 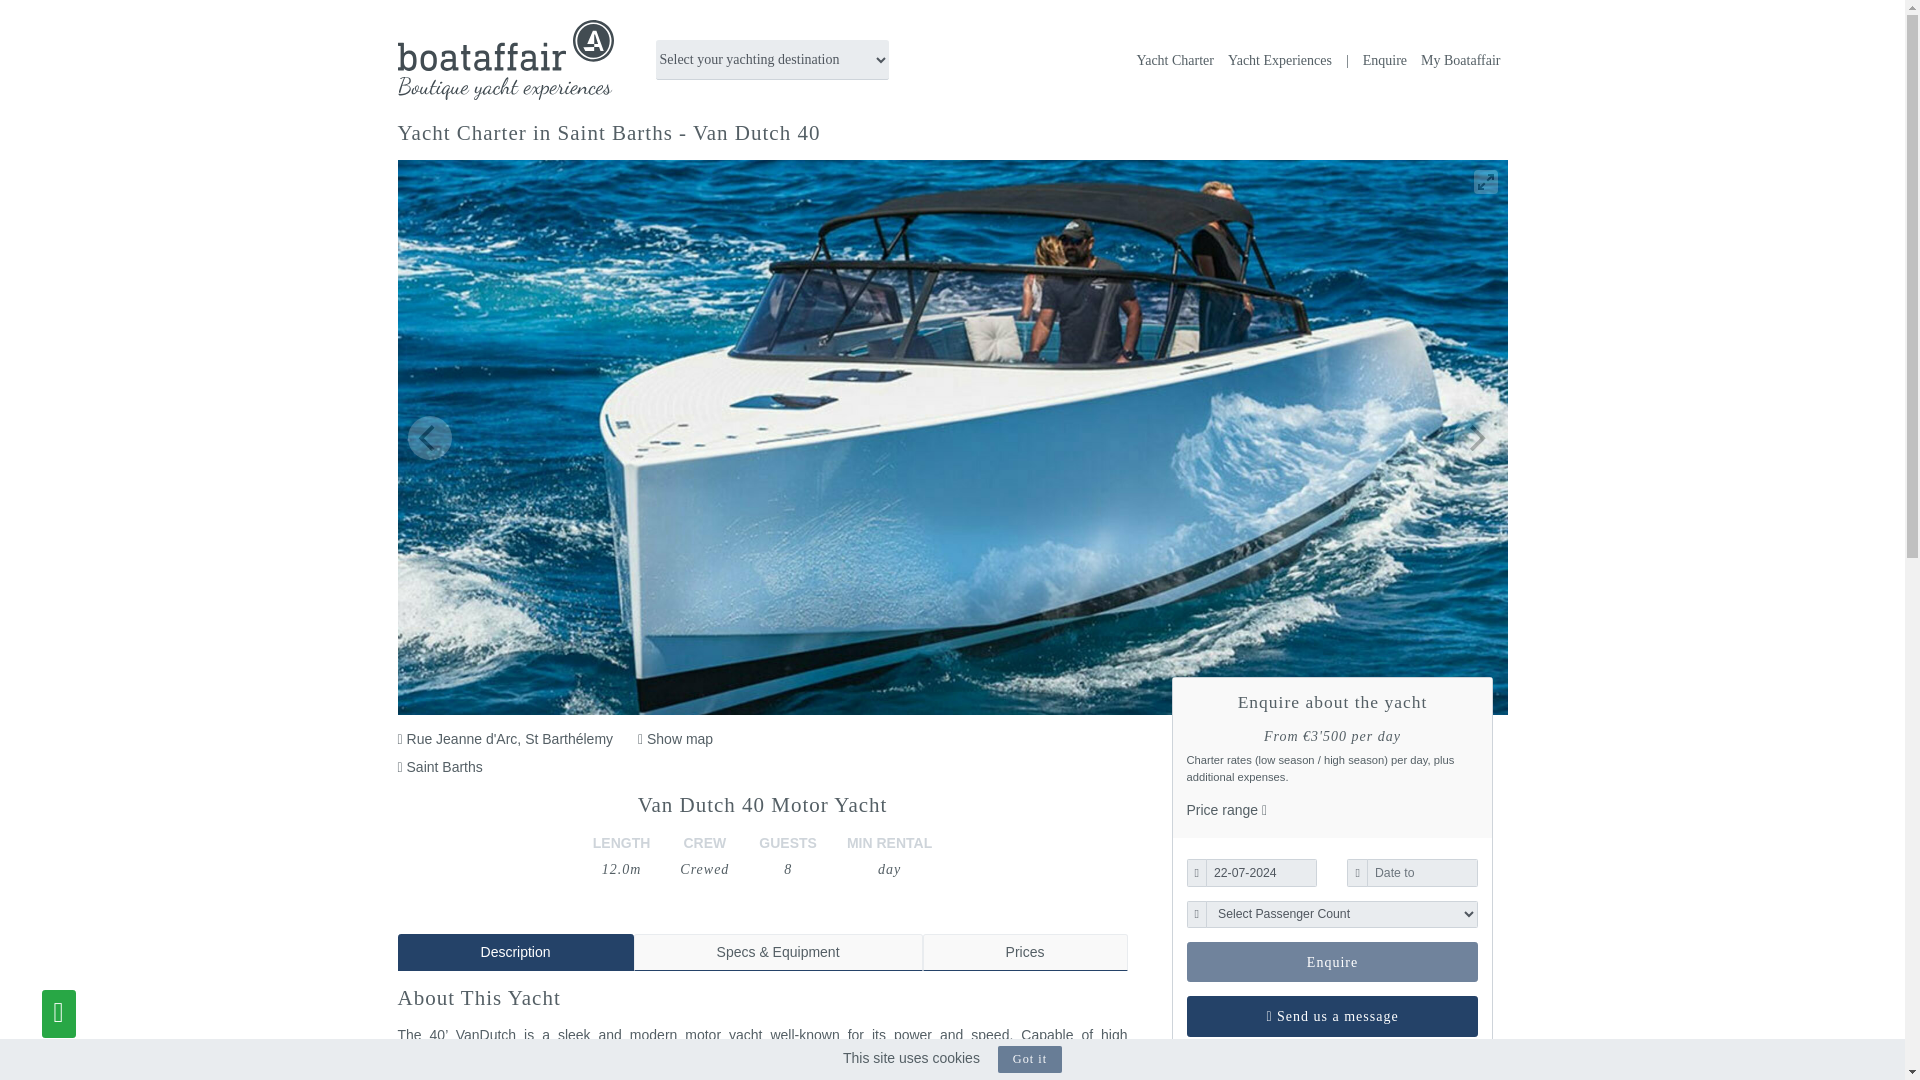 What do you see at coordinates (440, 767) in the screenshot?
I see `Saint Barths` at bounding box center [440, 767].